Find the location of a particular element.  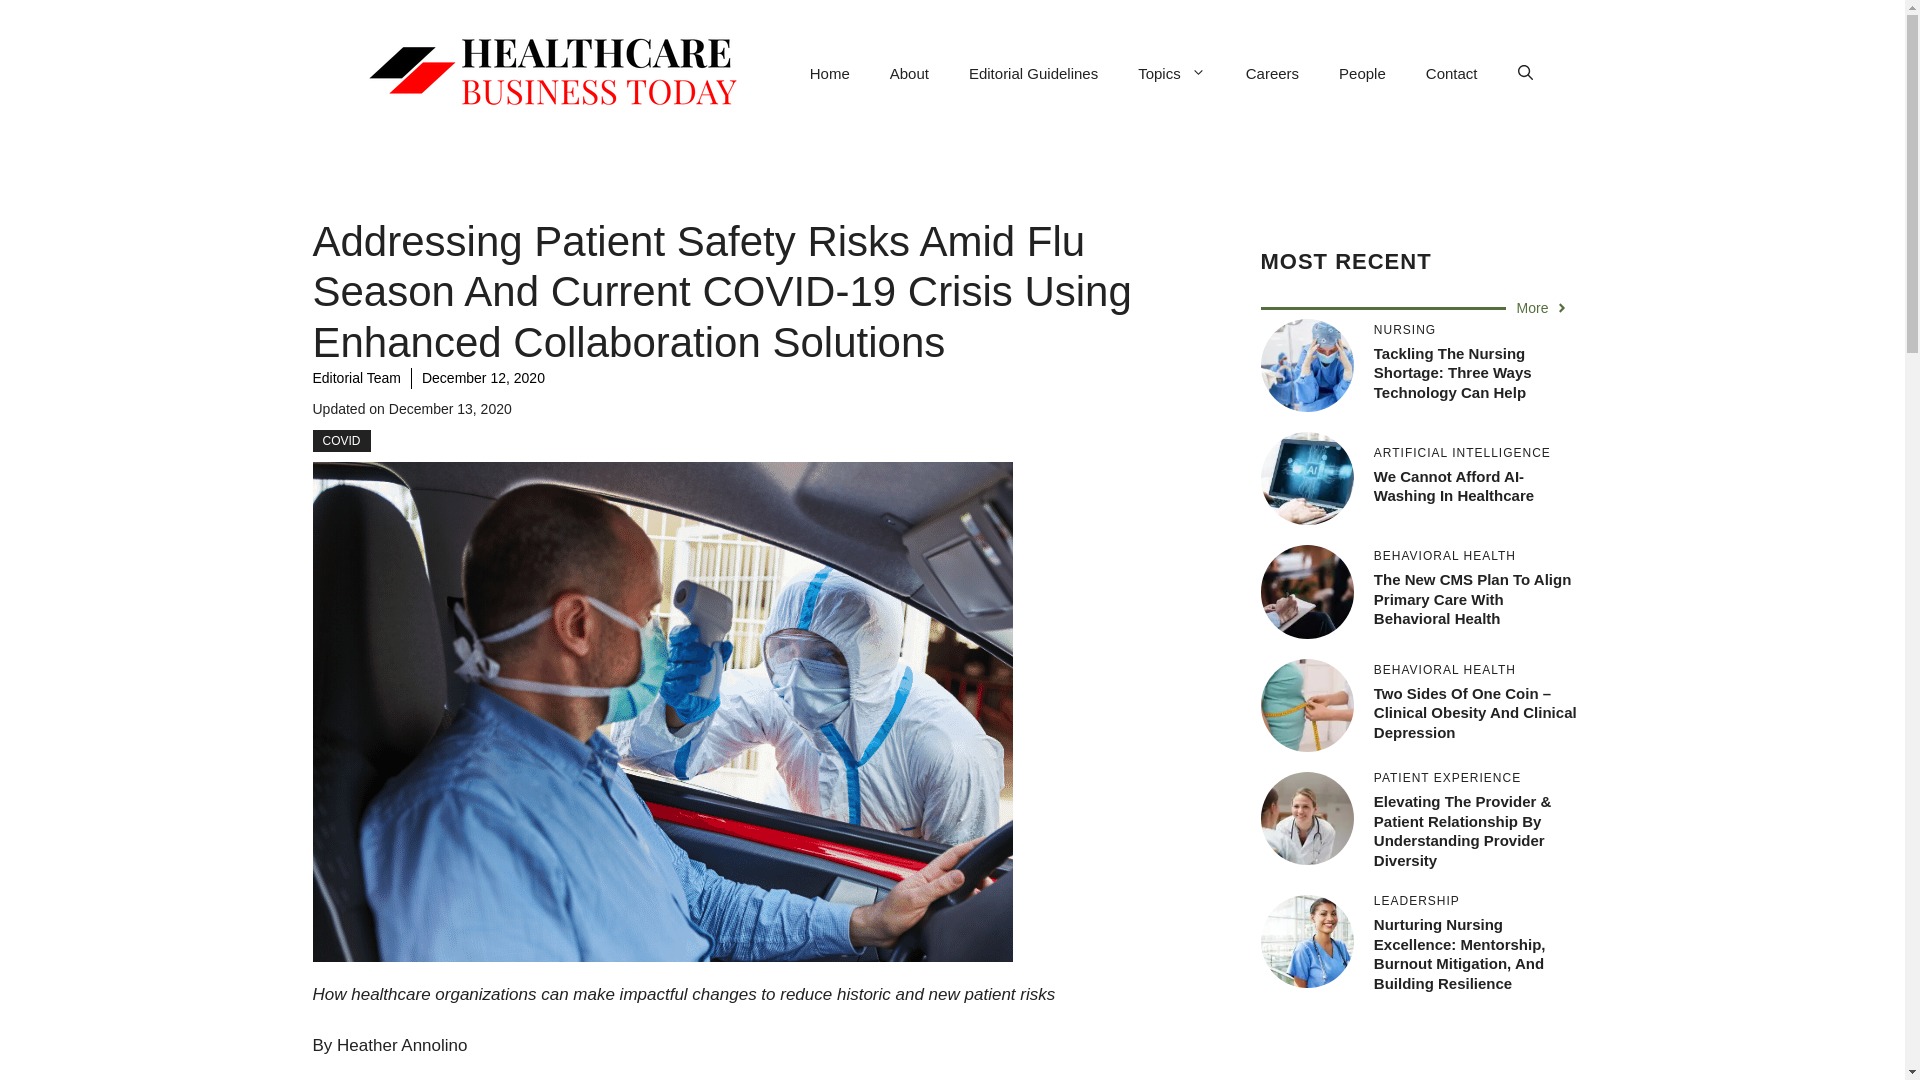

Topics is located at coordinates (1172, 74).